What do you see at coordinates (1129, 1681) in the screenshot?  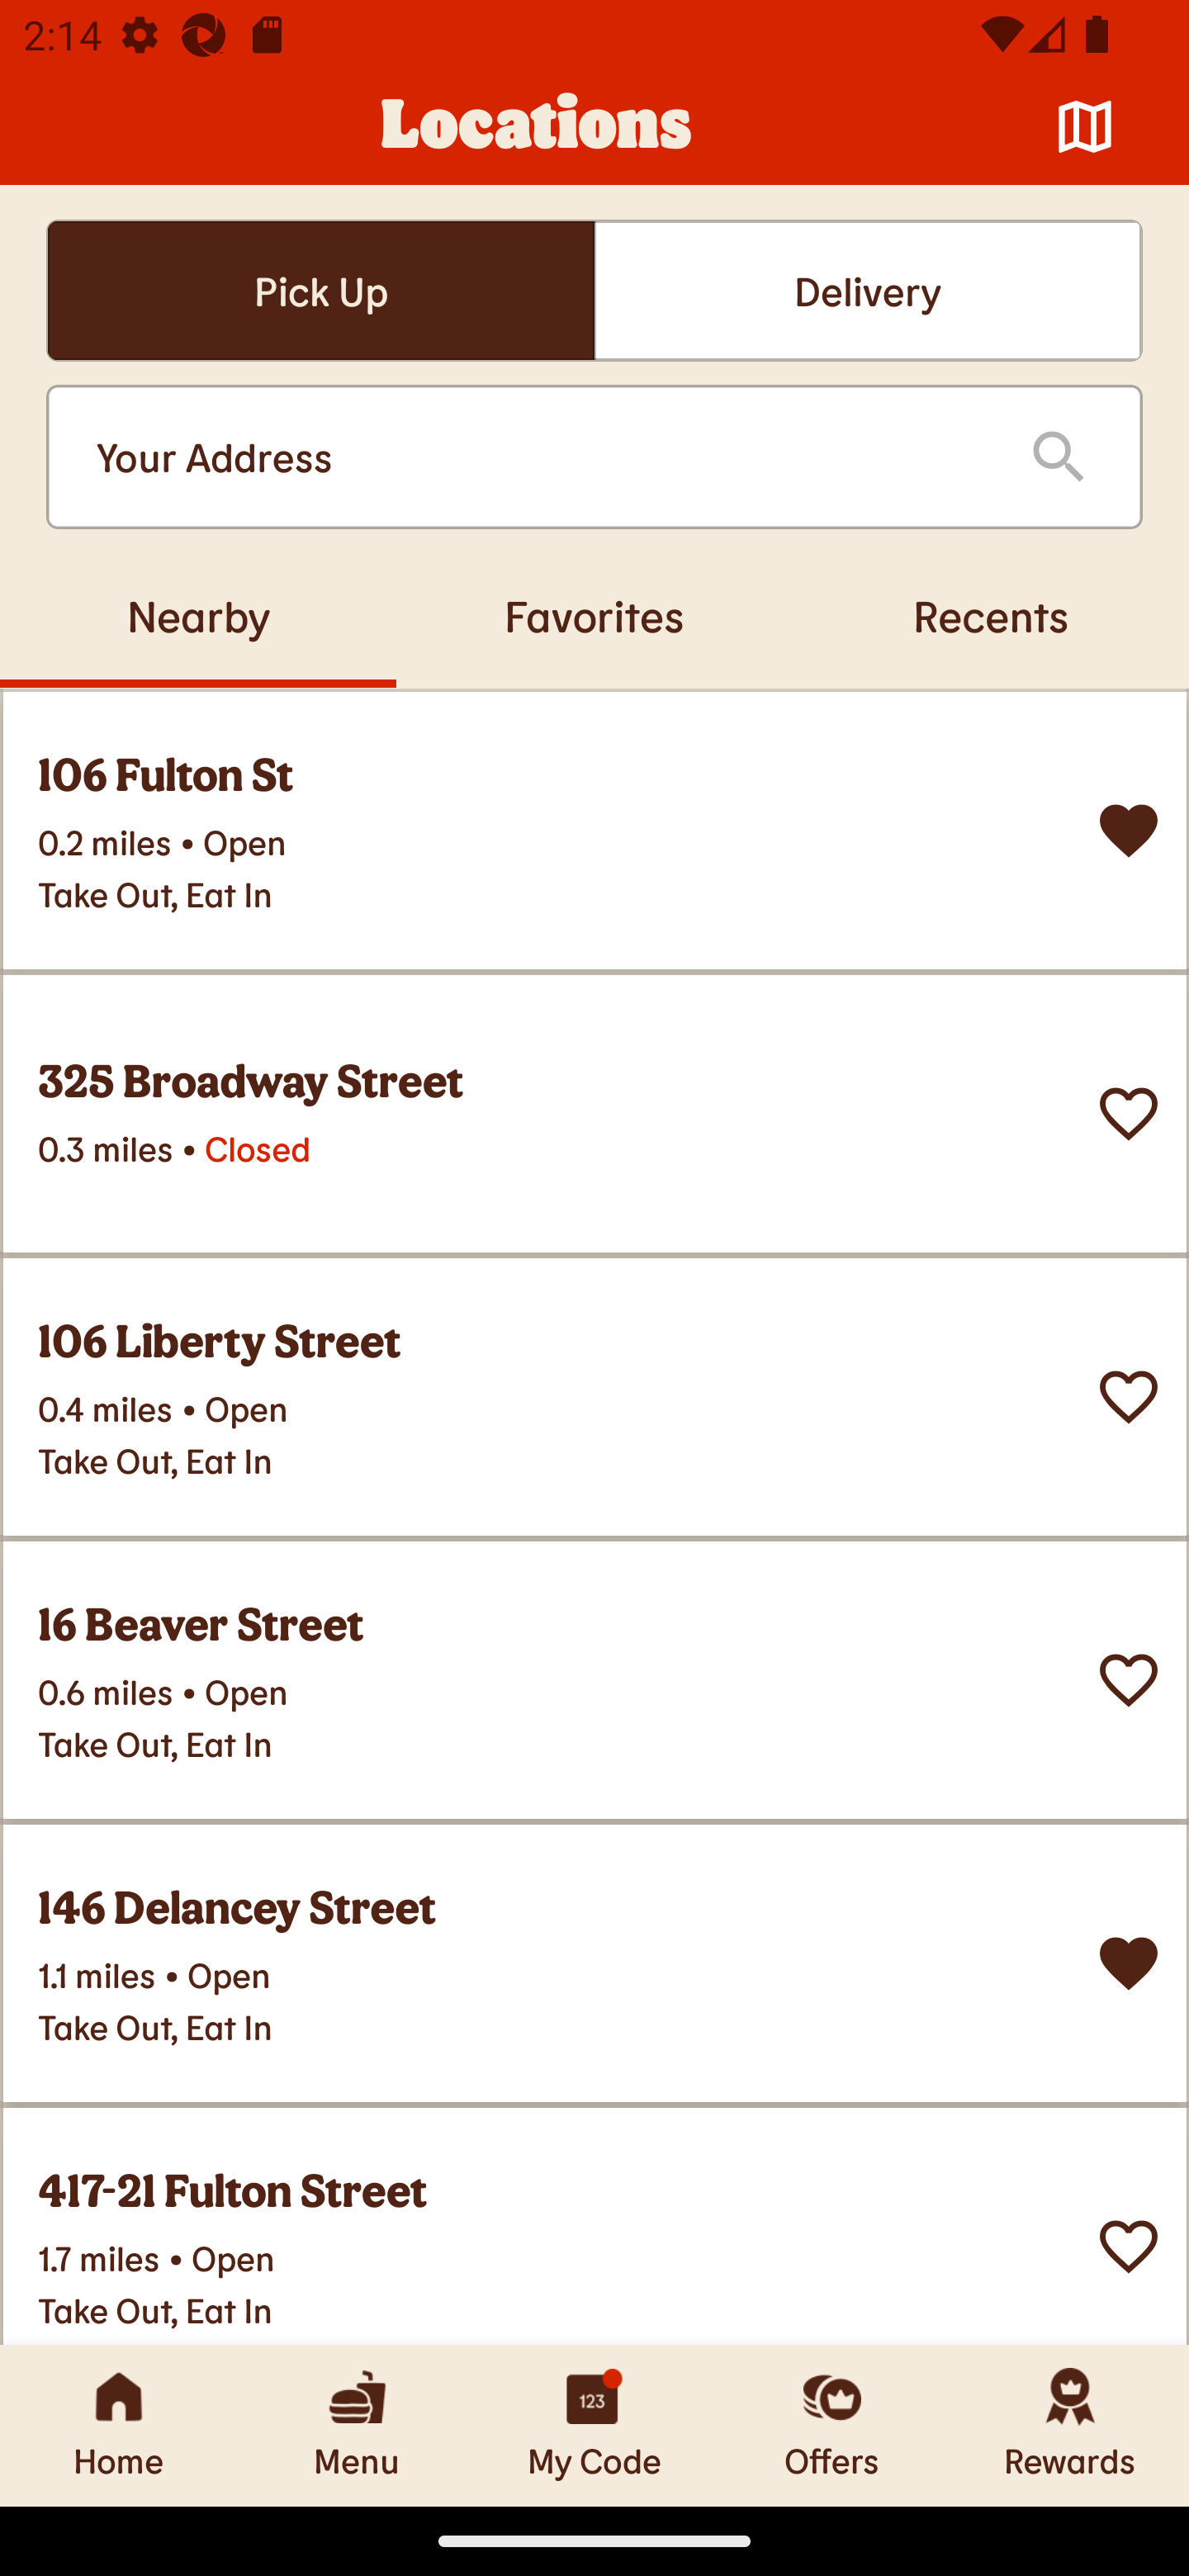 I see `Set this restaurant as a favorite ` at bounding box center [1129, 1681].